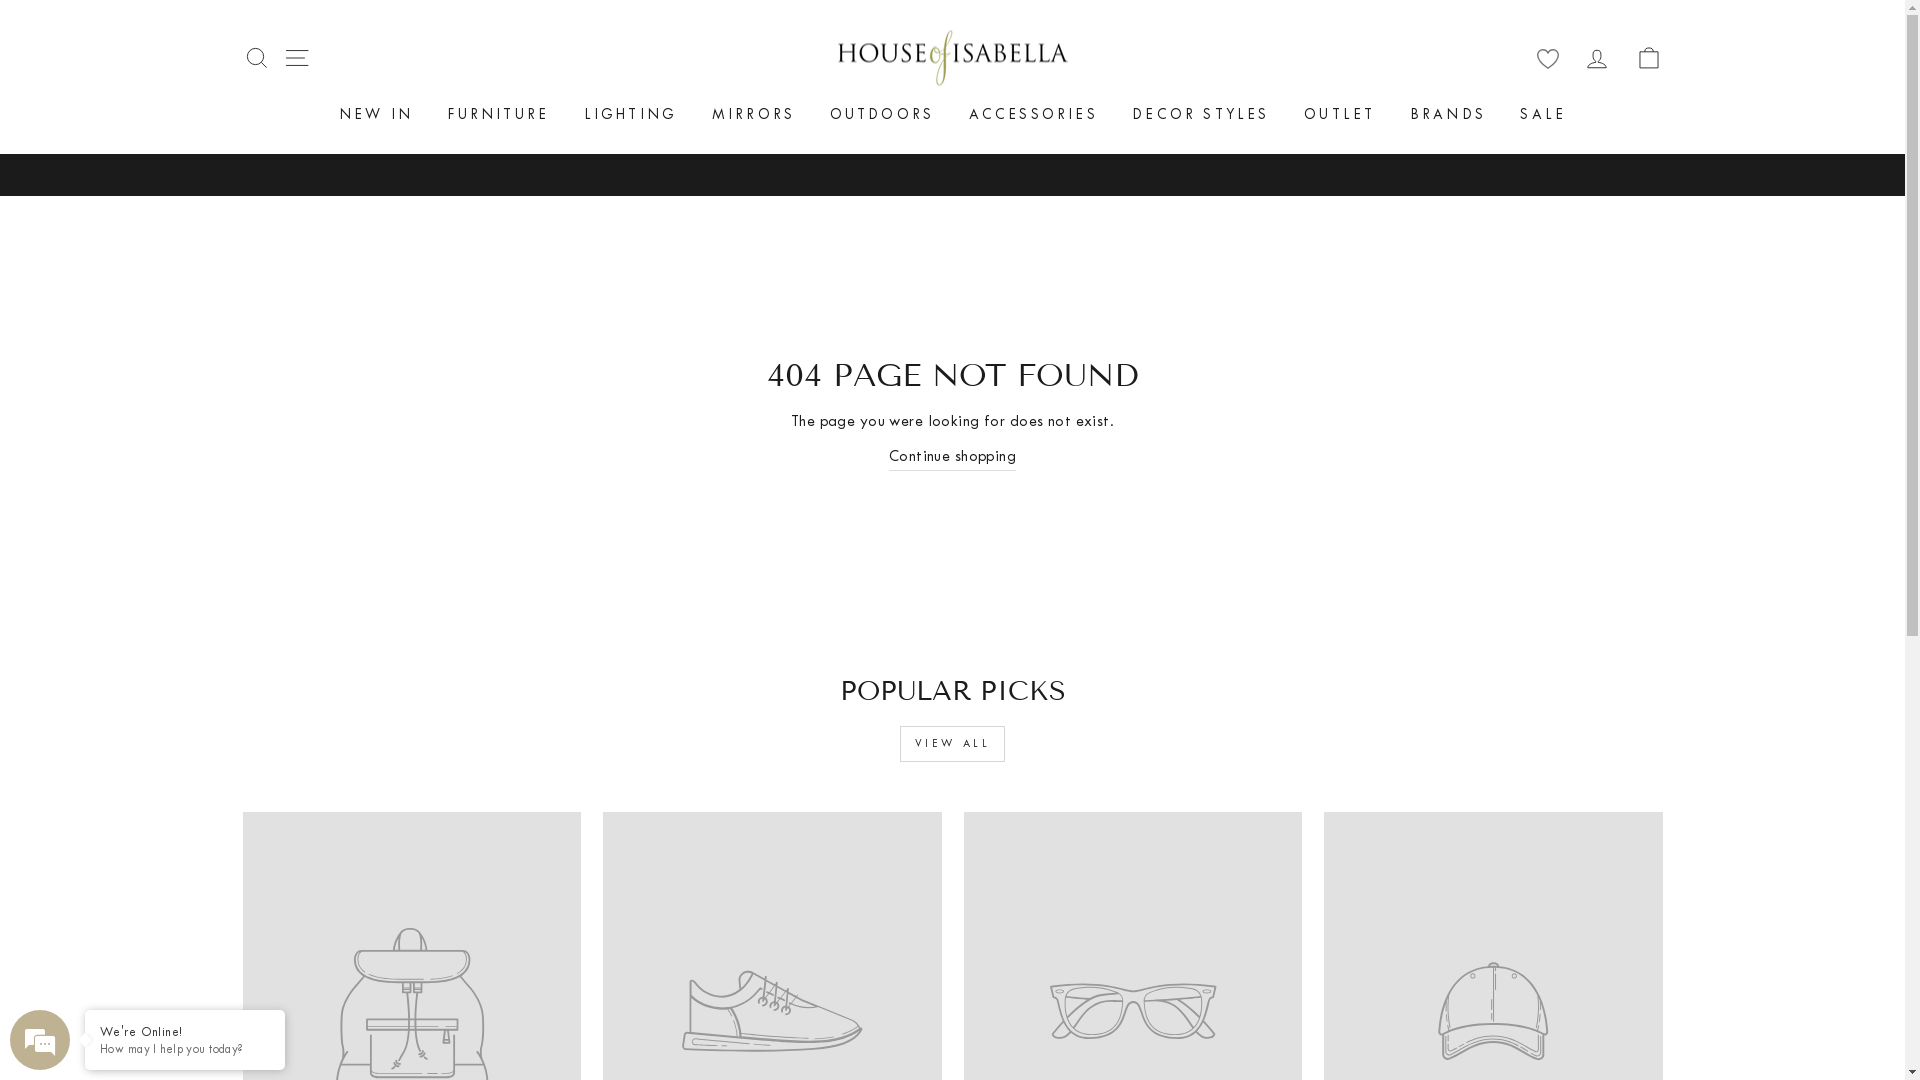  I want to click on LIGHTING, so click(631, 114).